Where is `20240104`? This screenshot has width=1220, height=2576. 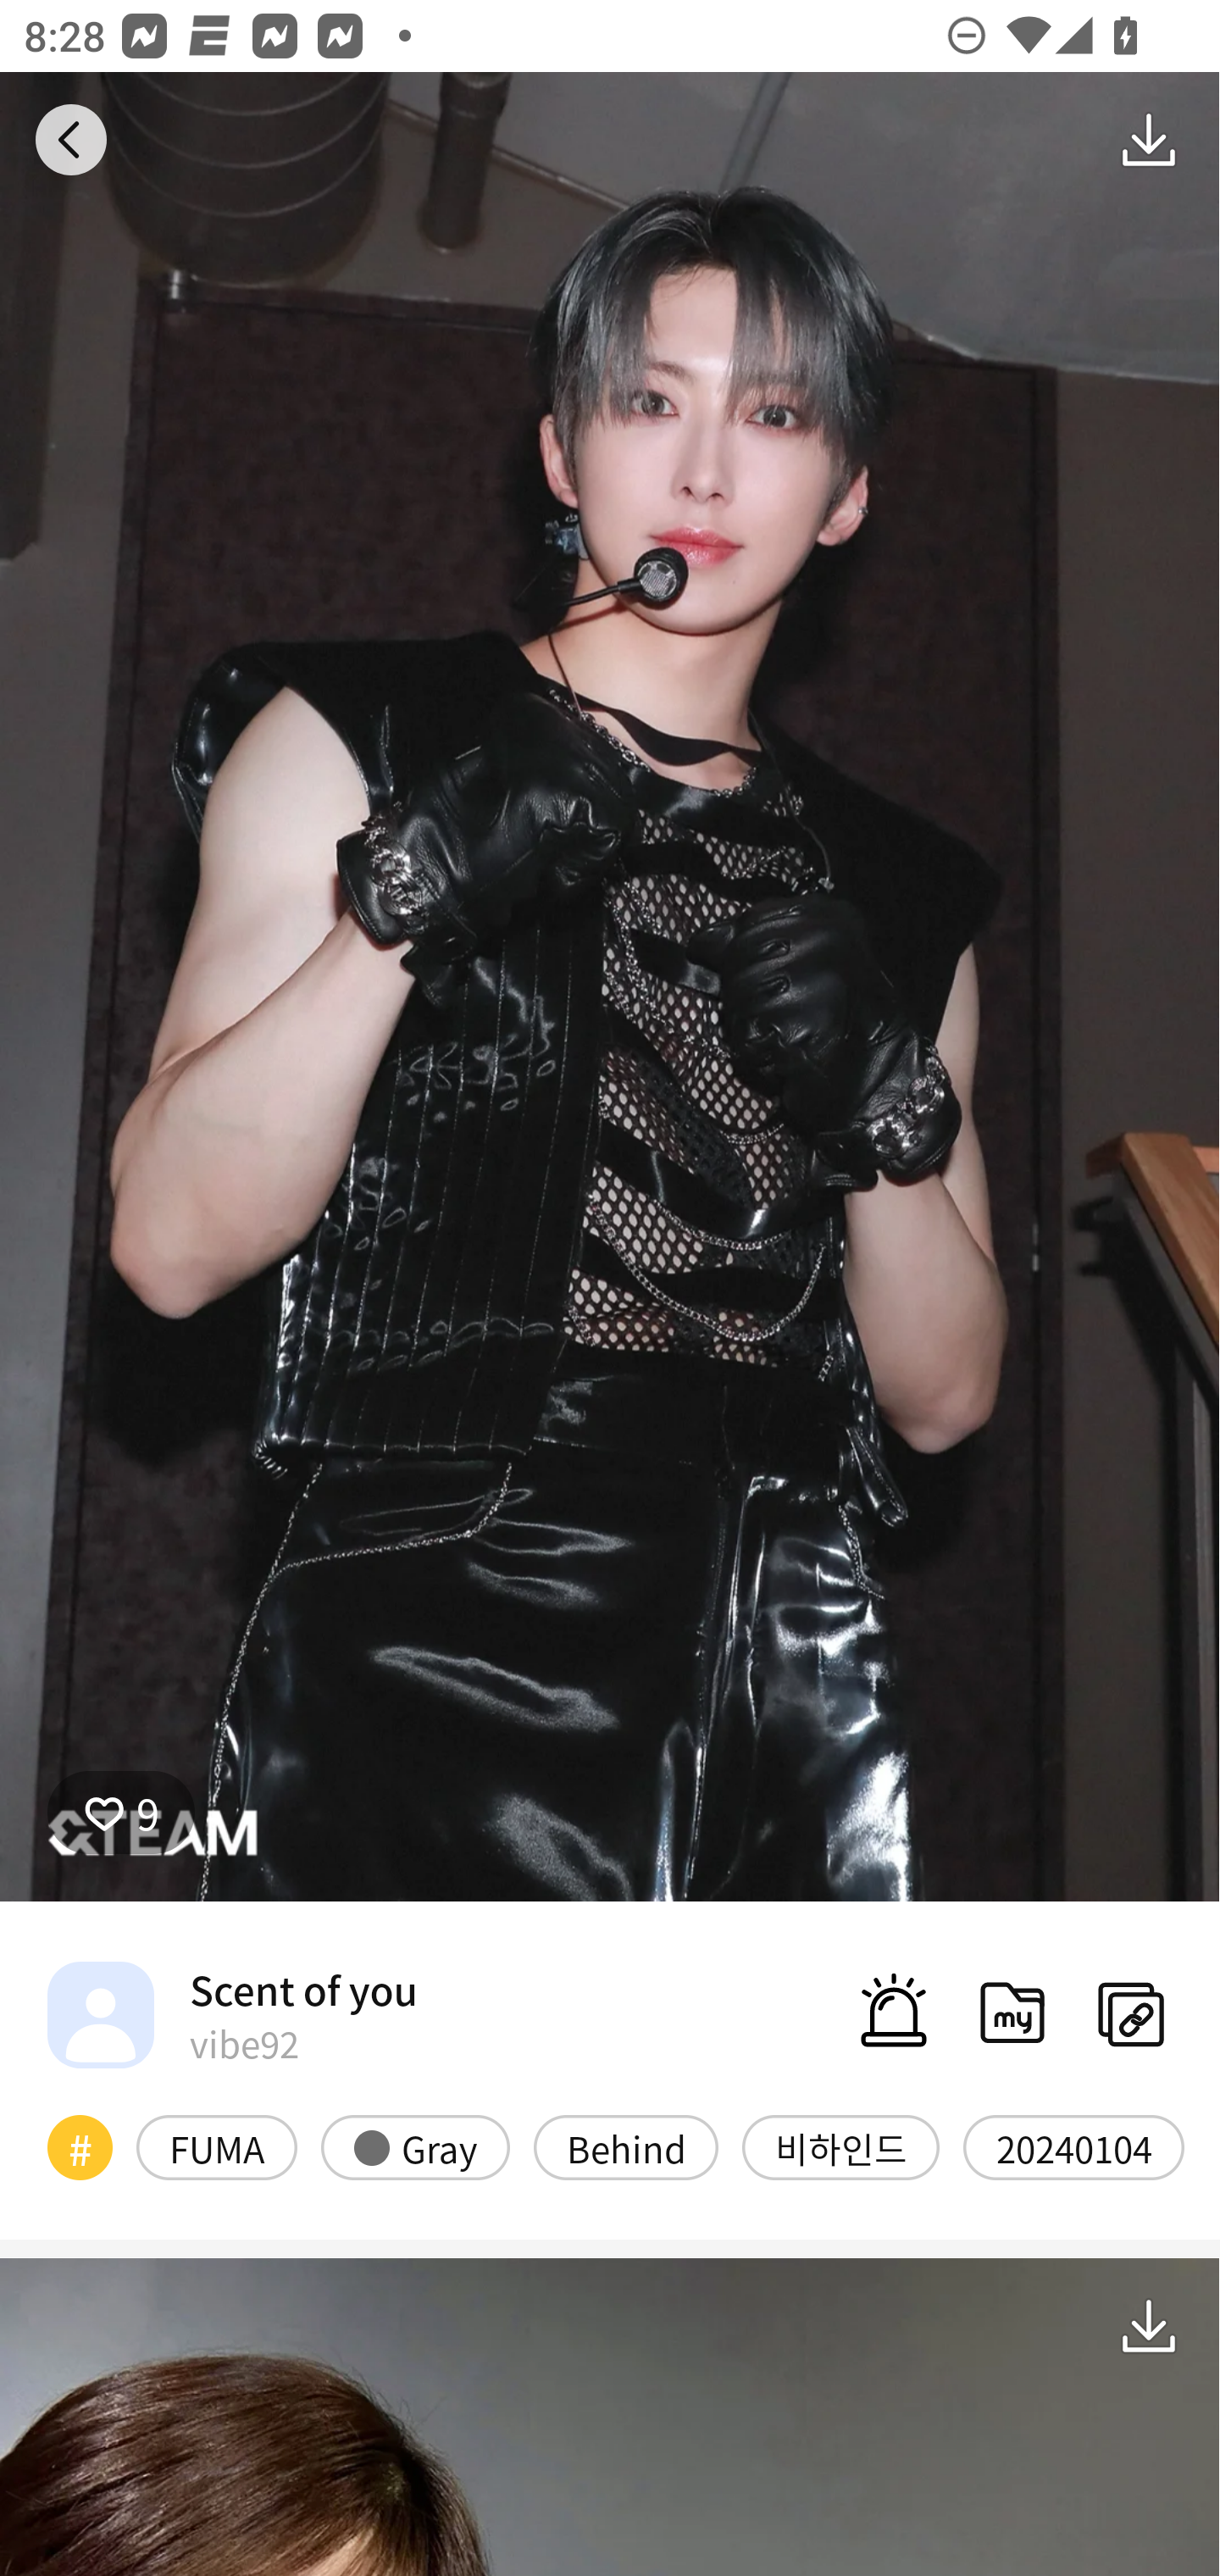 20240104 is located at coordinates (1074, 2146).